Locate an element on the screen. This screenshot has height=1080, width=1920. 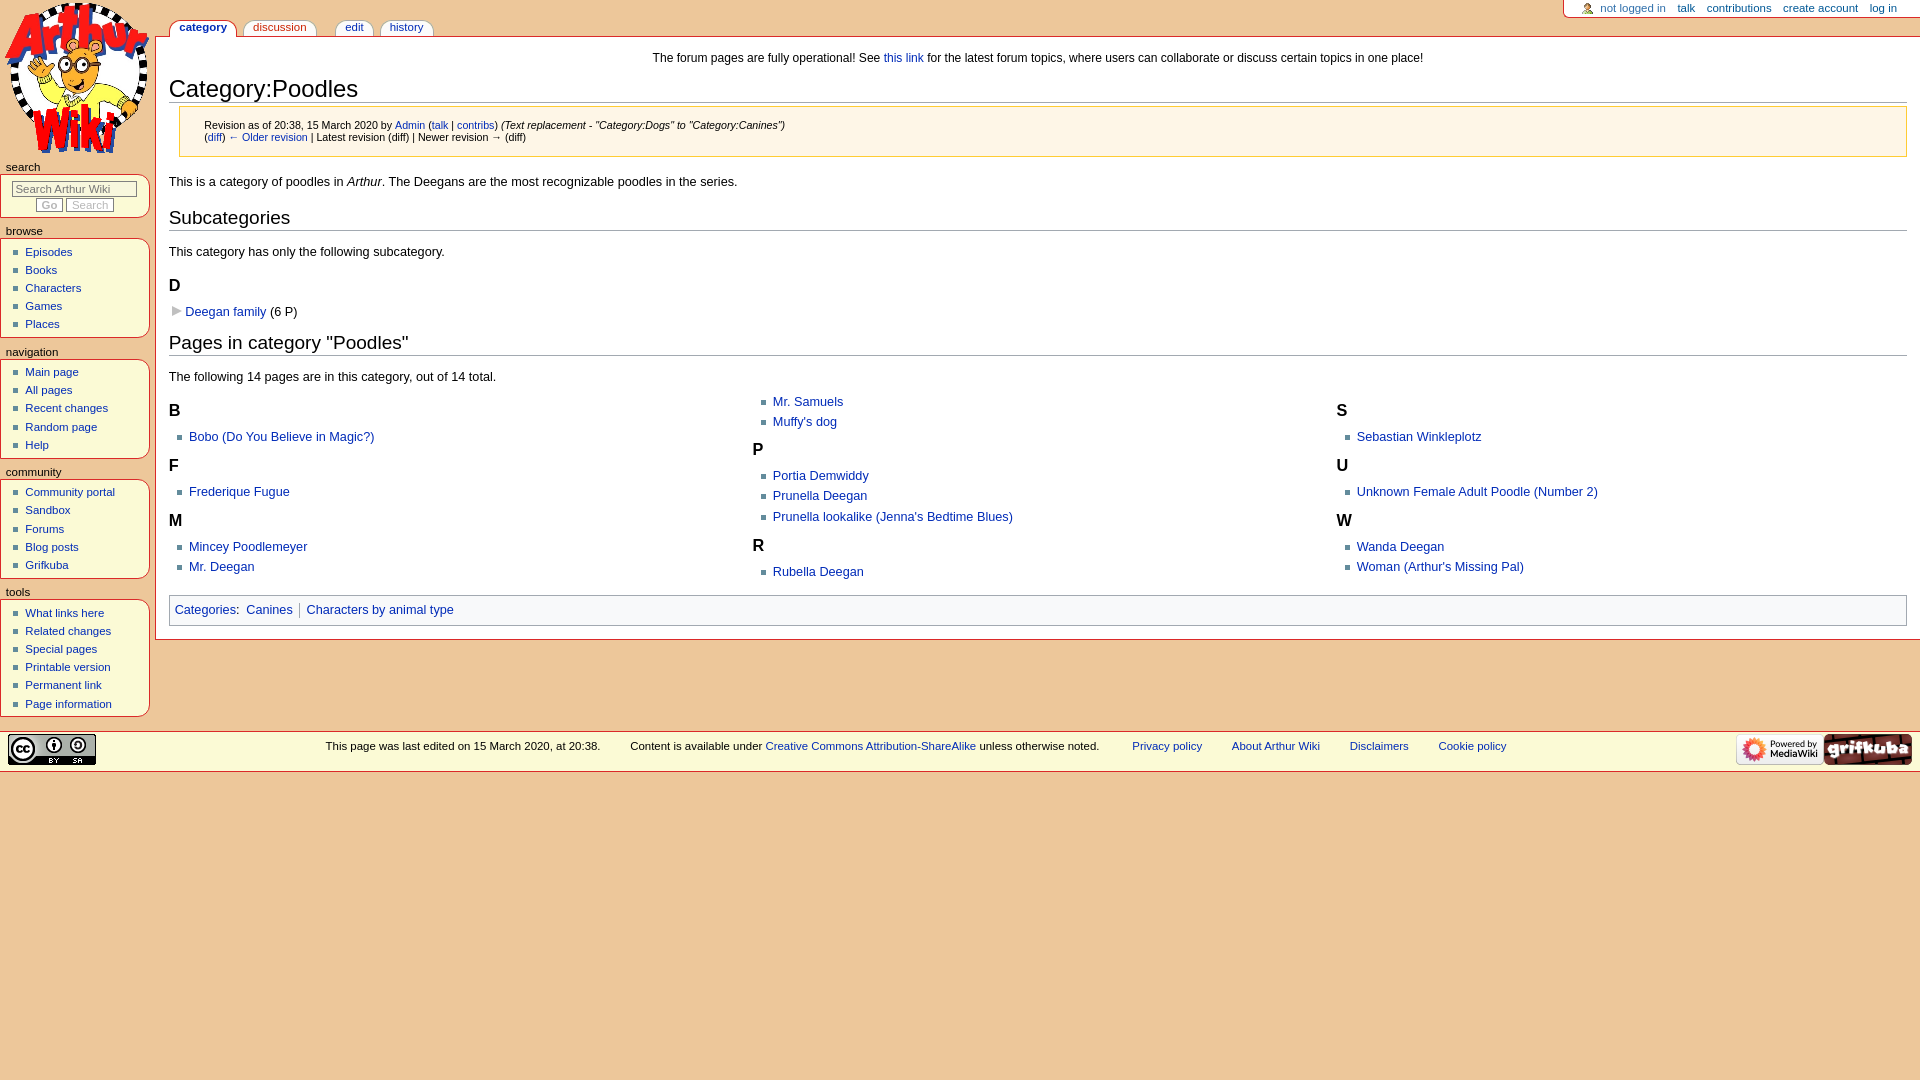
edit is located at coordinates (354, 28).